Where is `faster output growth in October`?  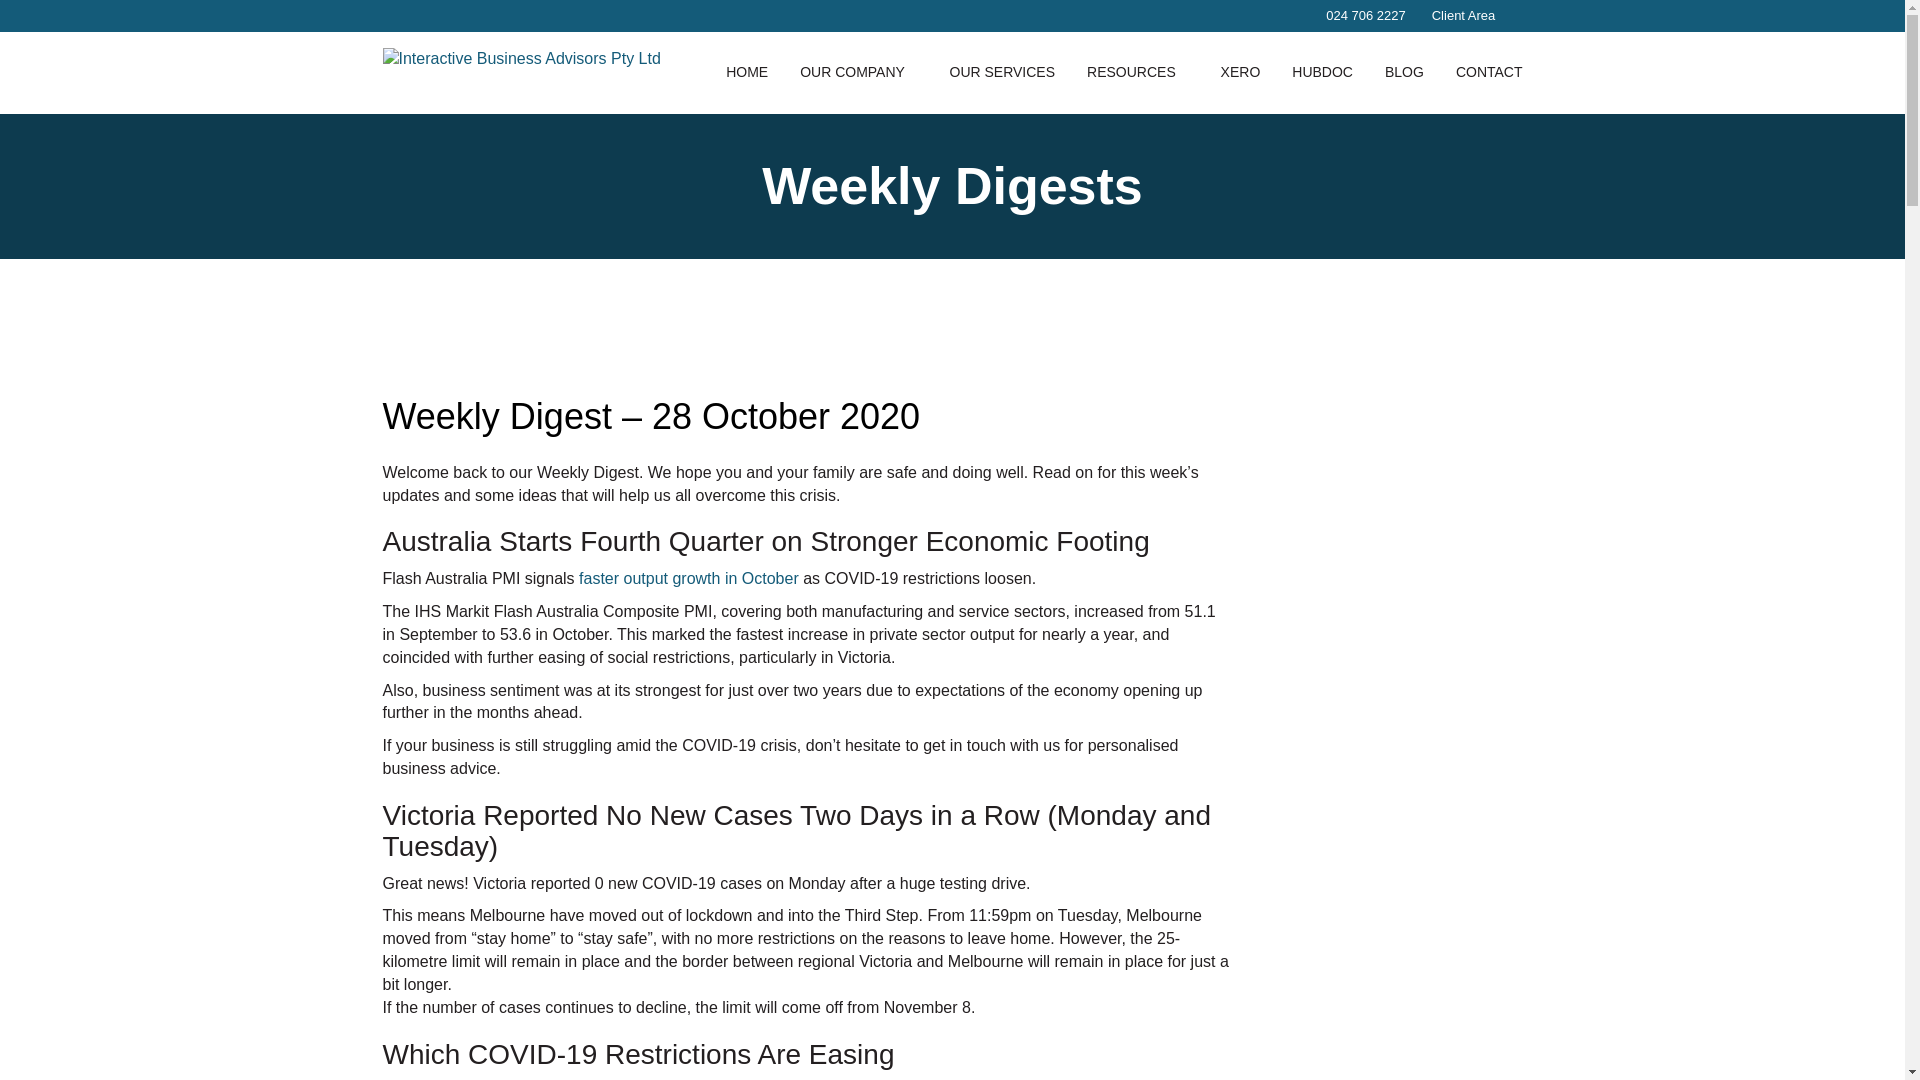
faster output growth in October is located at coordinates (688, 578).